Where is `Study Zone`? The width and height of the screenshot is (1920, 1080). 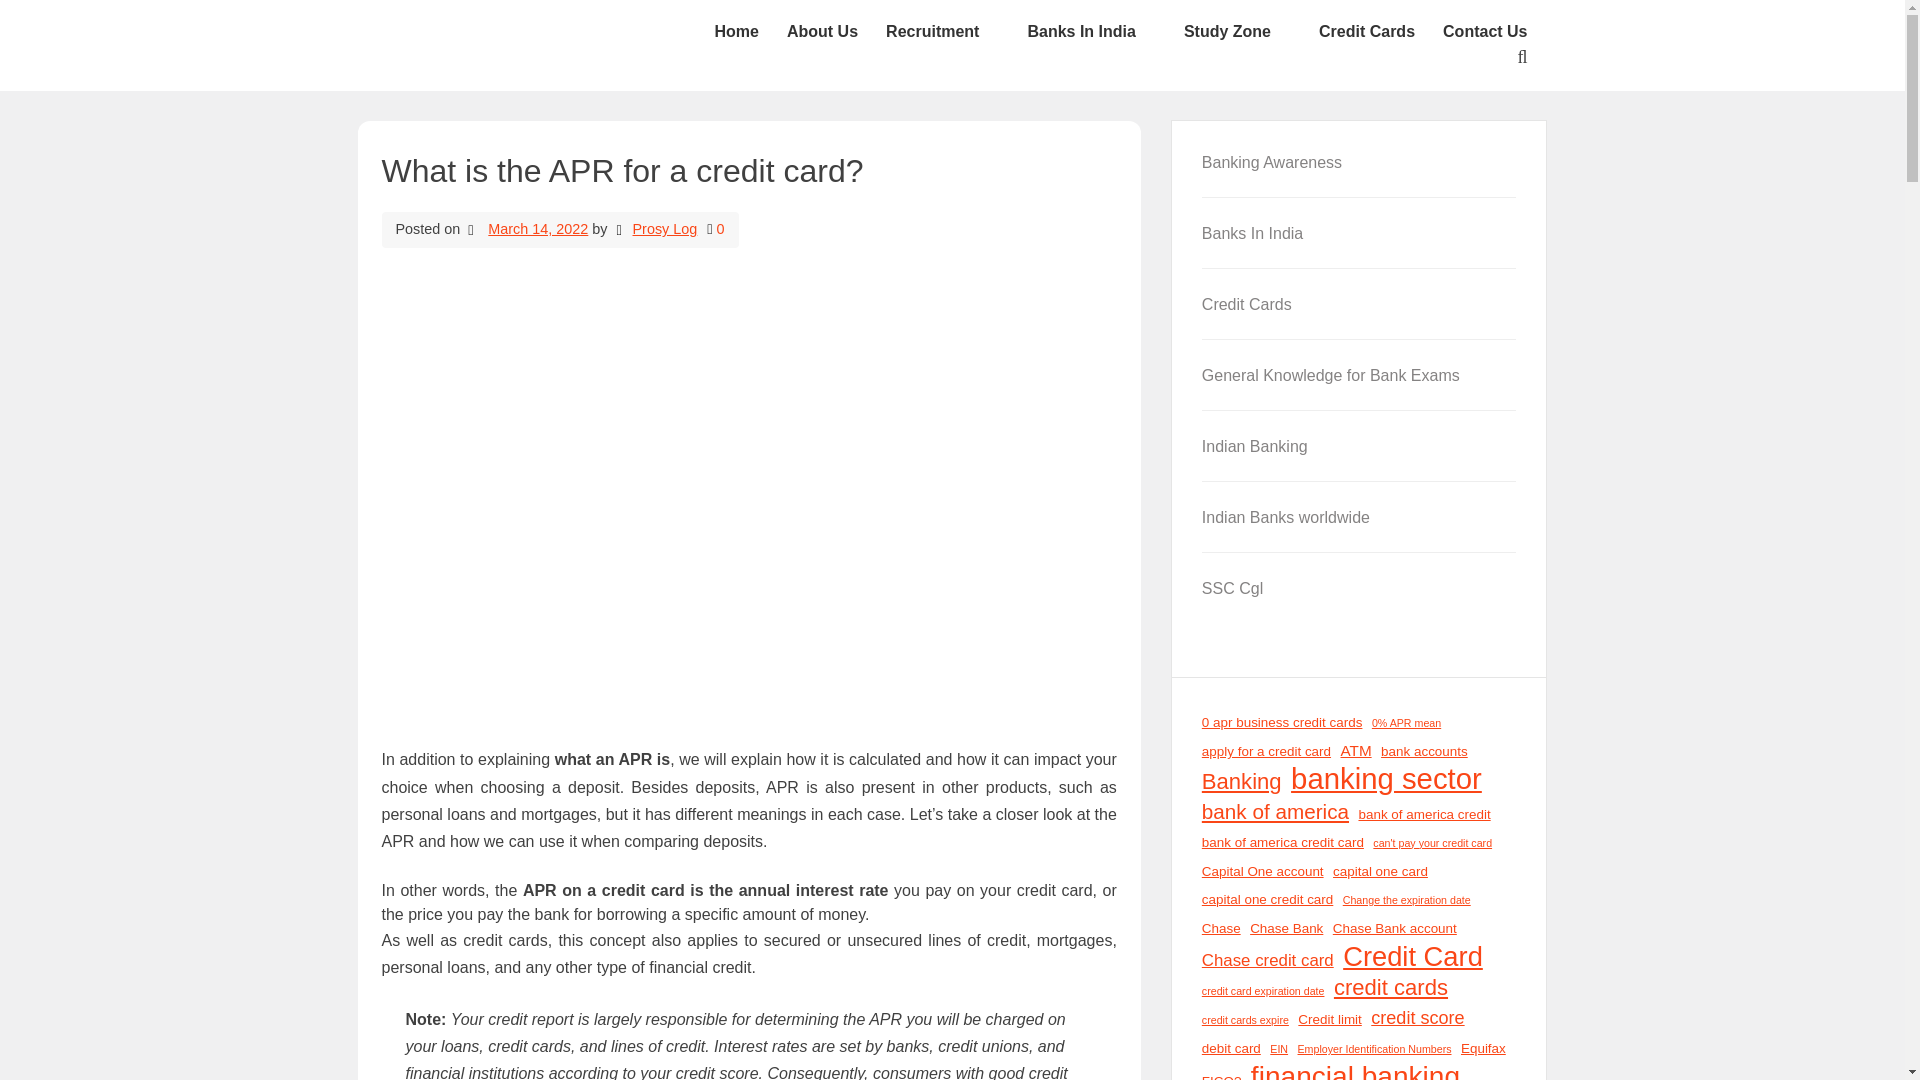 Study Zone is located at coordinates (1237, 32).